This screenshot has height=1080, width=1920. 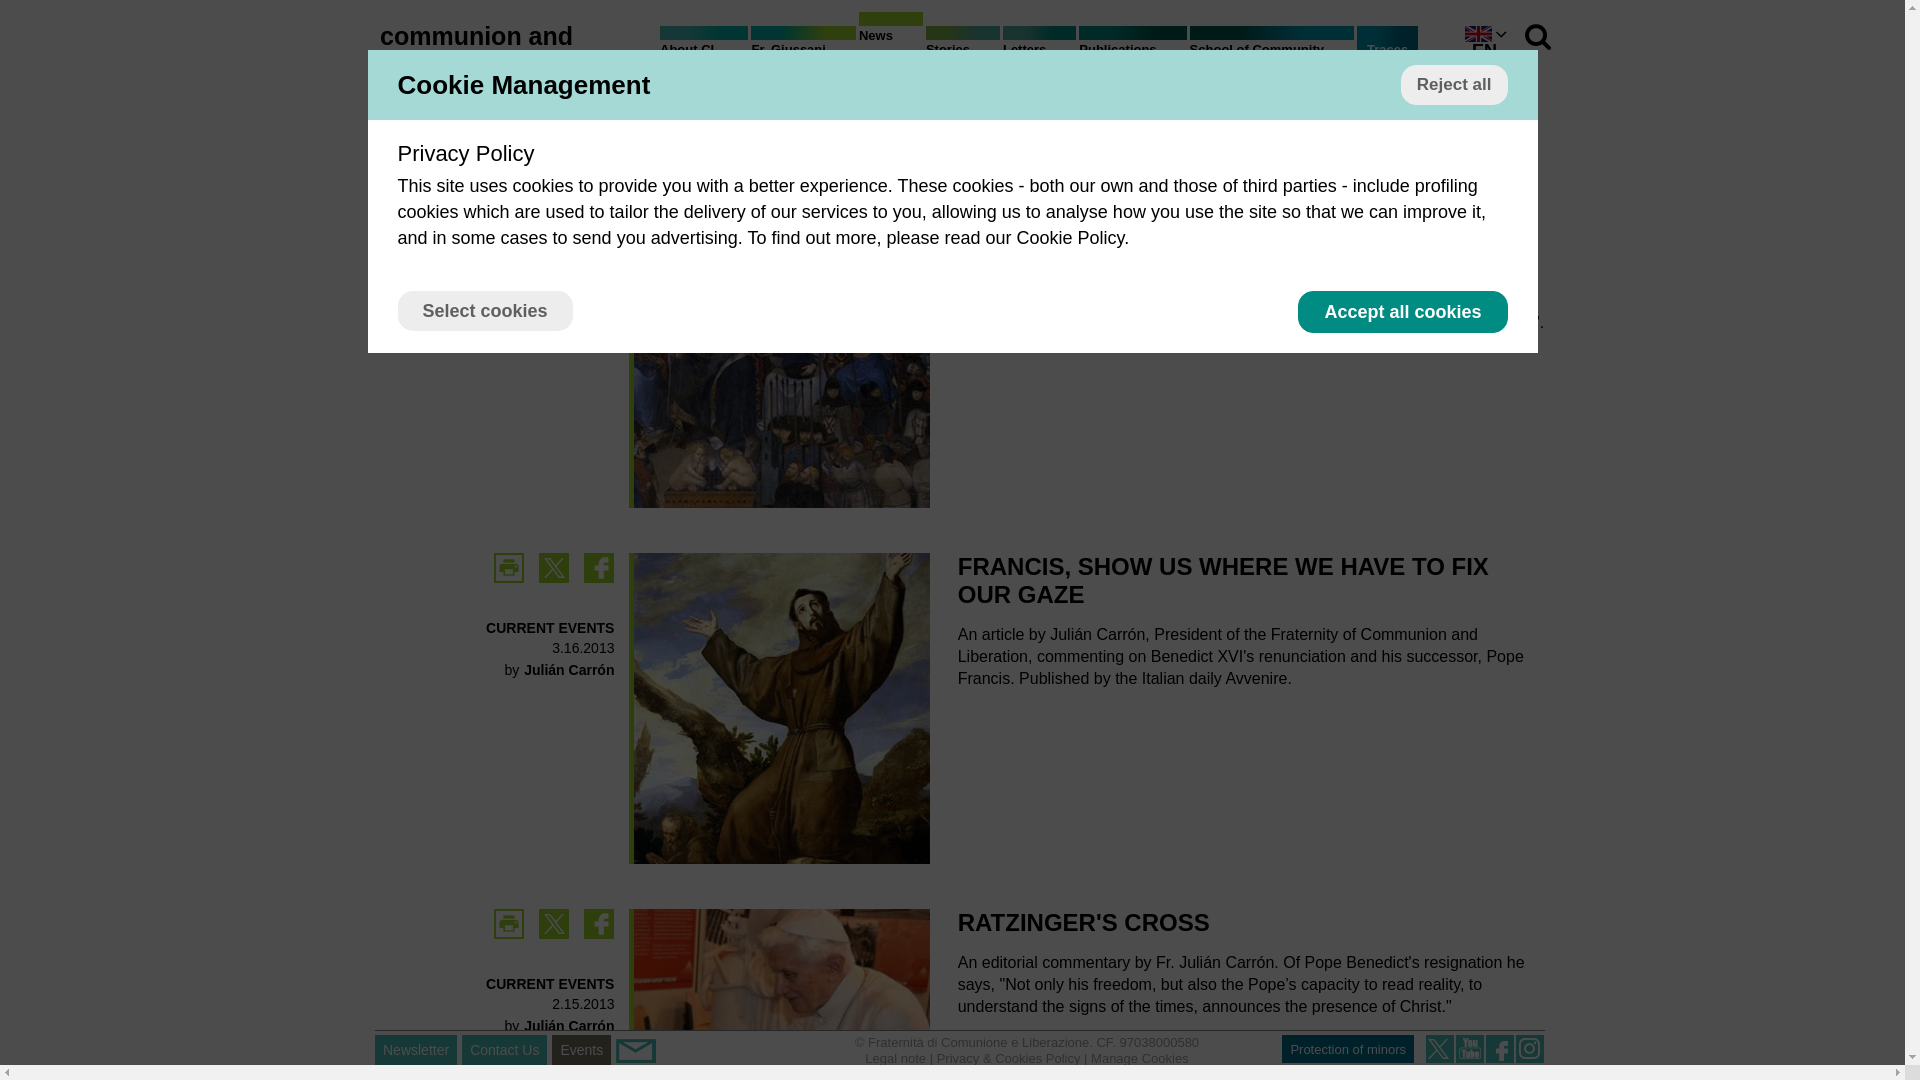 What do you see at coordinates (1272, 54) in the screenshot?
I see `School of Community` at bounding box center [1272, 54].